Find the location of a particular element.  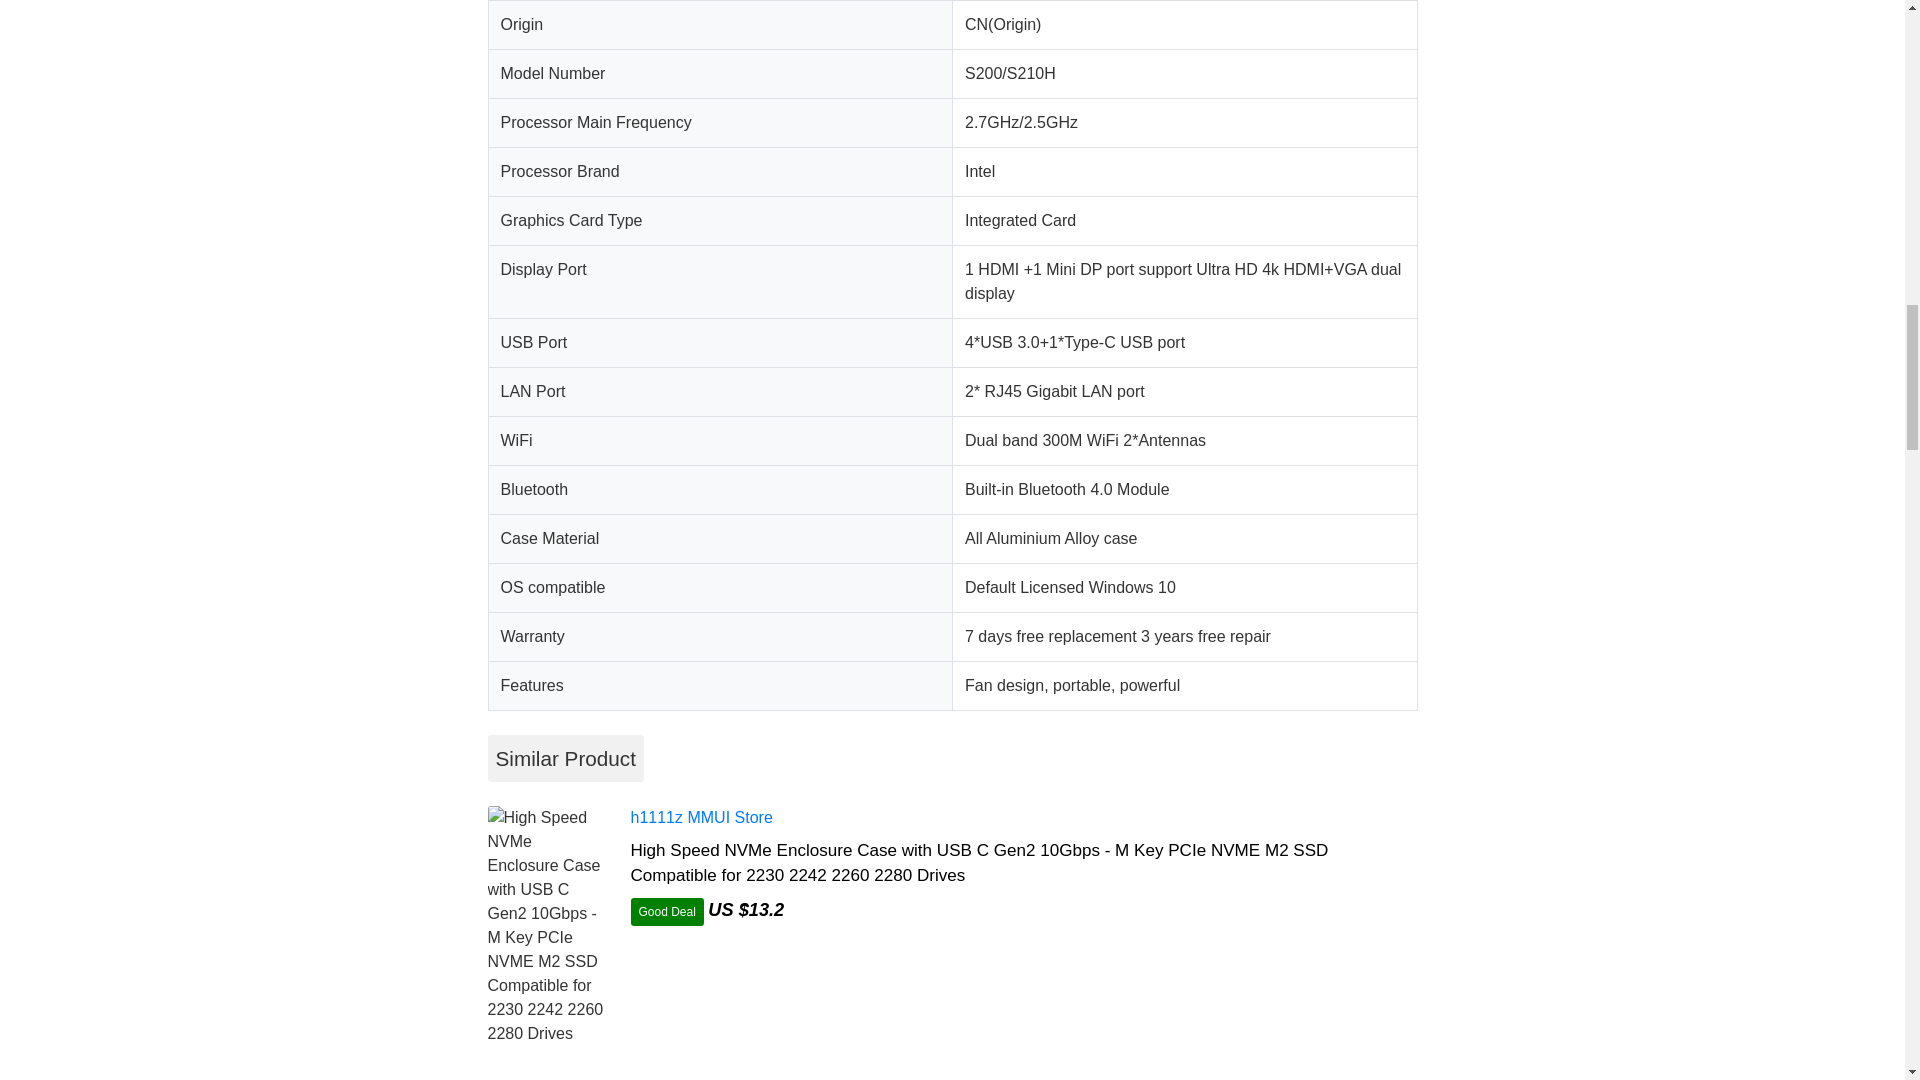

Good Deal is located at coordinates (666, 911).